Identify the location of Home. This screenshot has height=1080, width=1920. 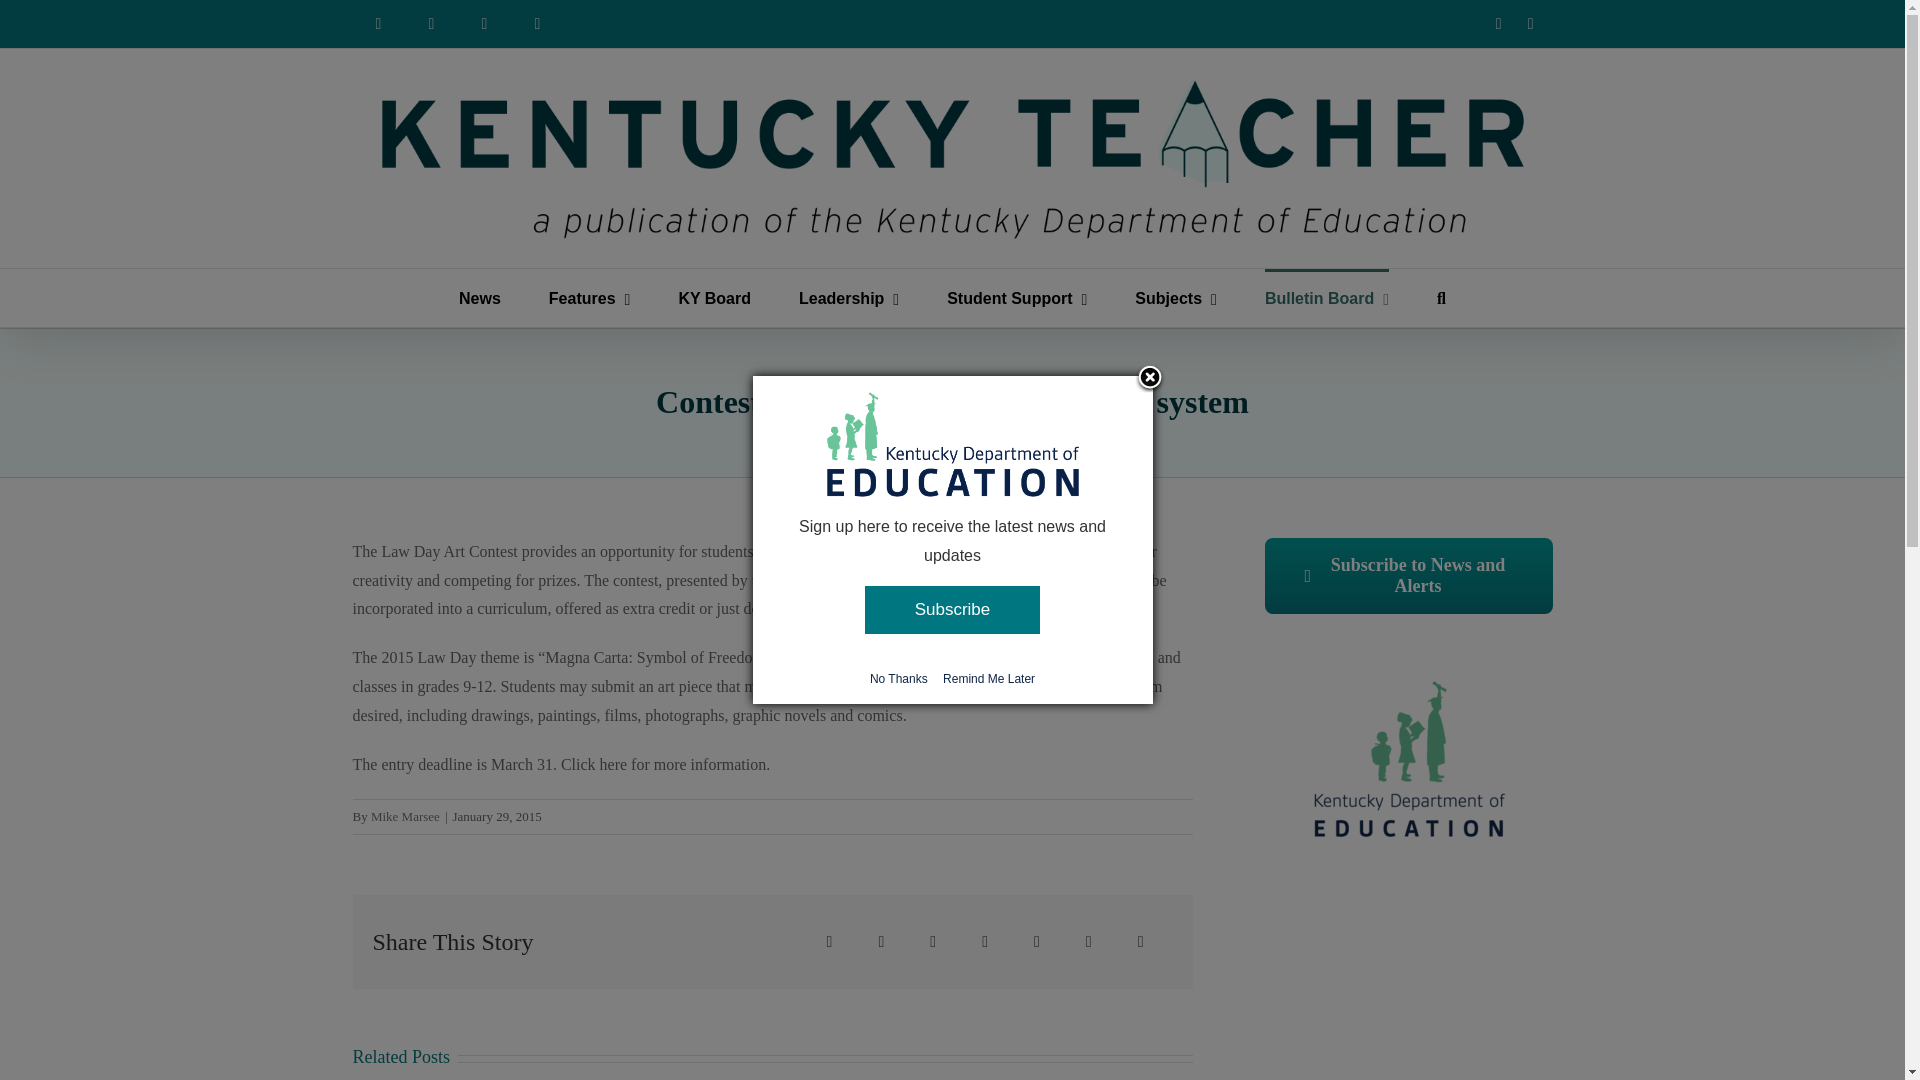
(377, 24).